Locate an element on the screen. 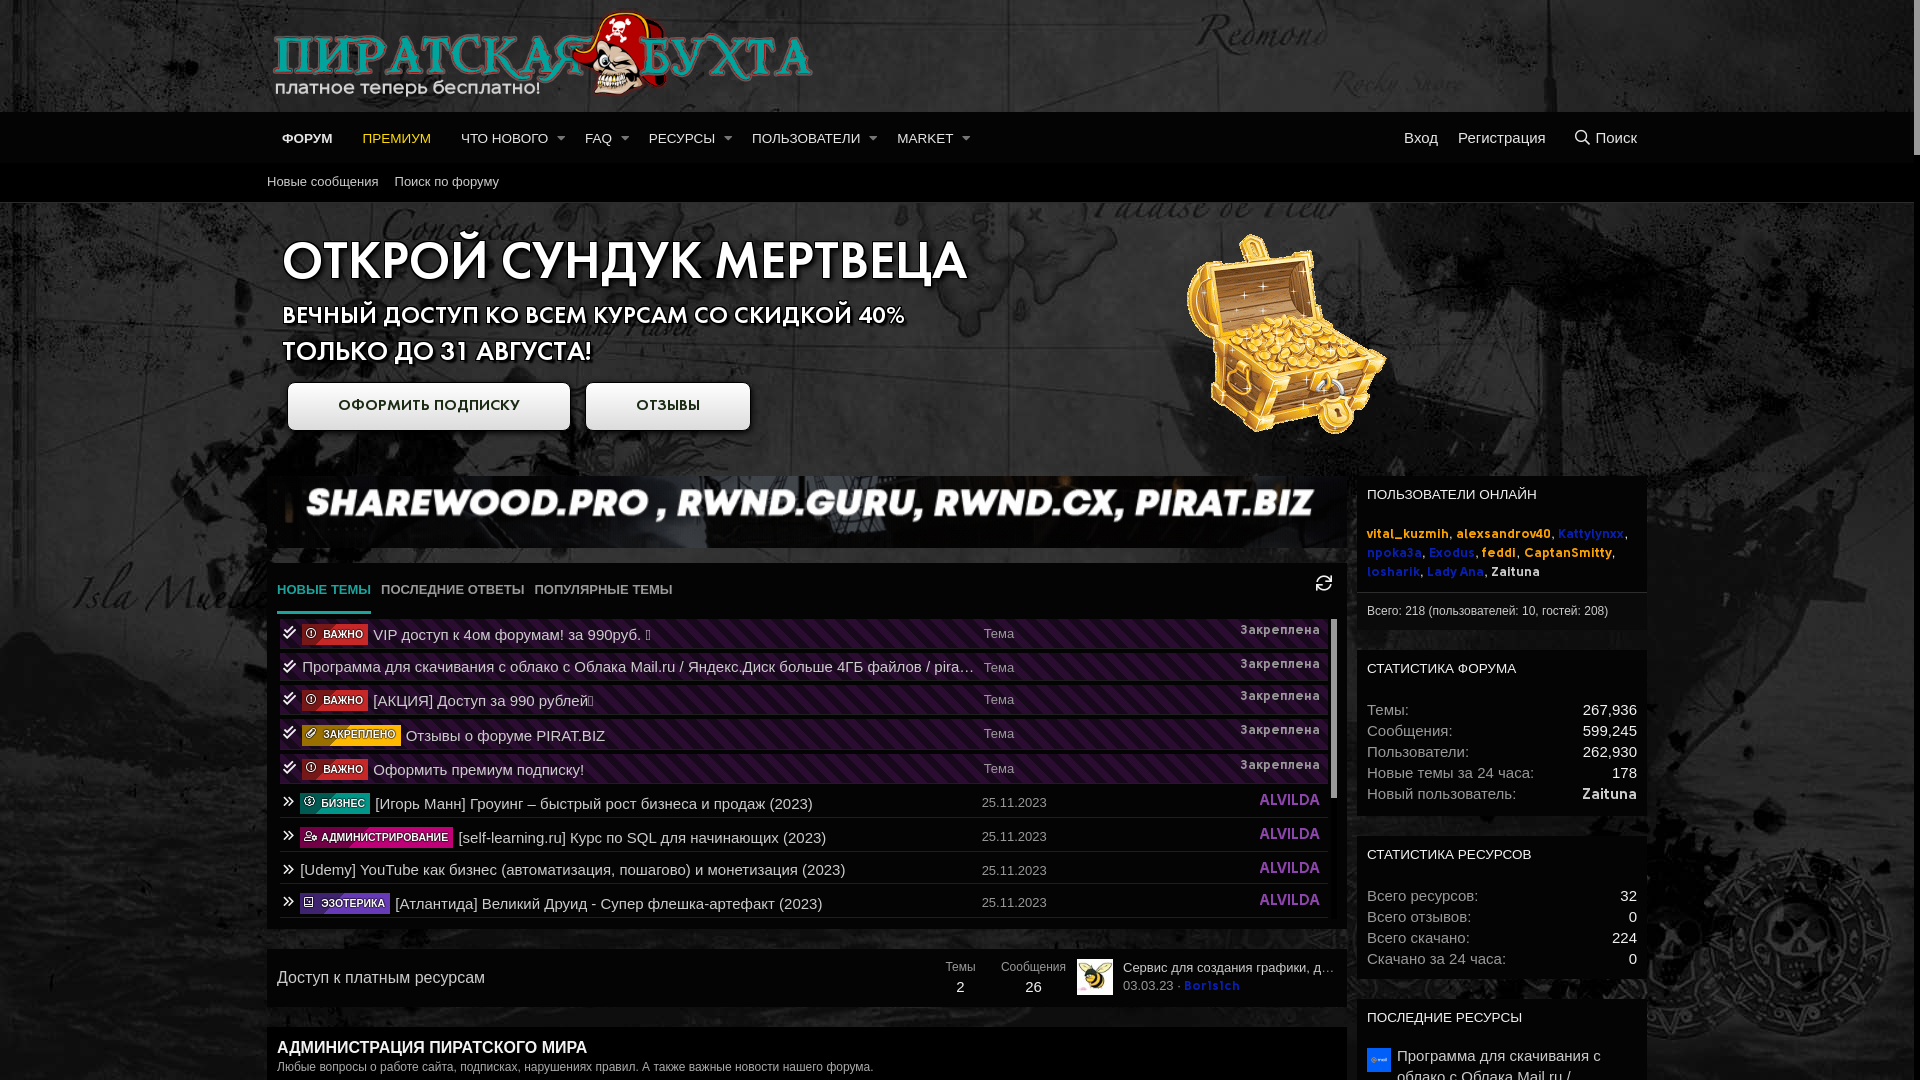 This screenshot has width=1920, height=1080. ALVILDA is located at coordinates (1292, 902).